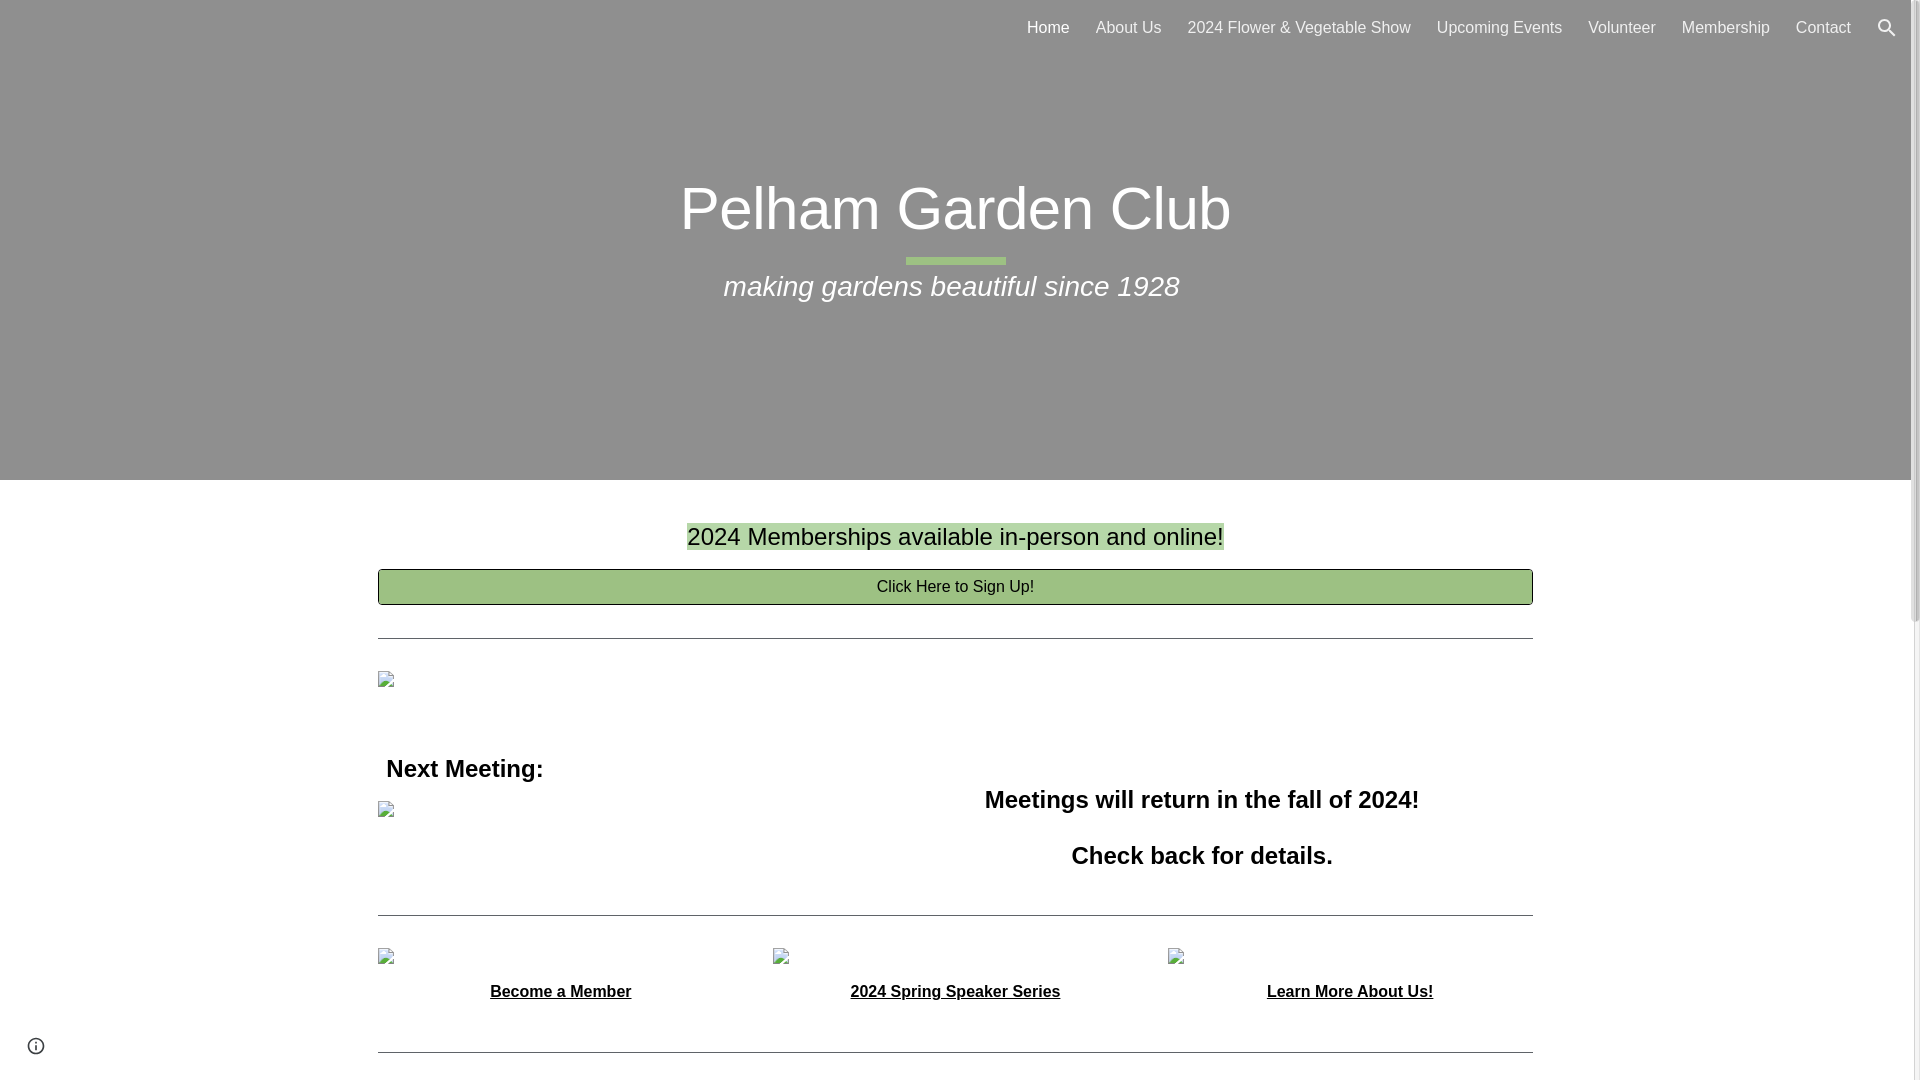 This screenshot has height=1080, width=1920. I want to click on Home, so click(1048, 28).